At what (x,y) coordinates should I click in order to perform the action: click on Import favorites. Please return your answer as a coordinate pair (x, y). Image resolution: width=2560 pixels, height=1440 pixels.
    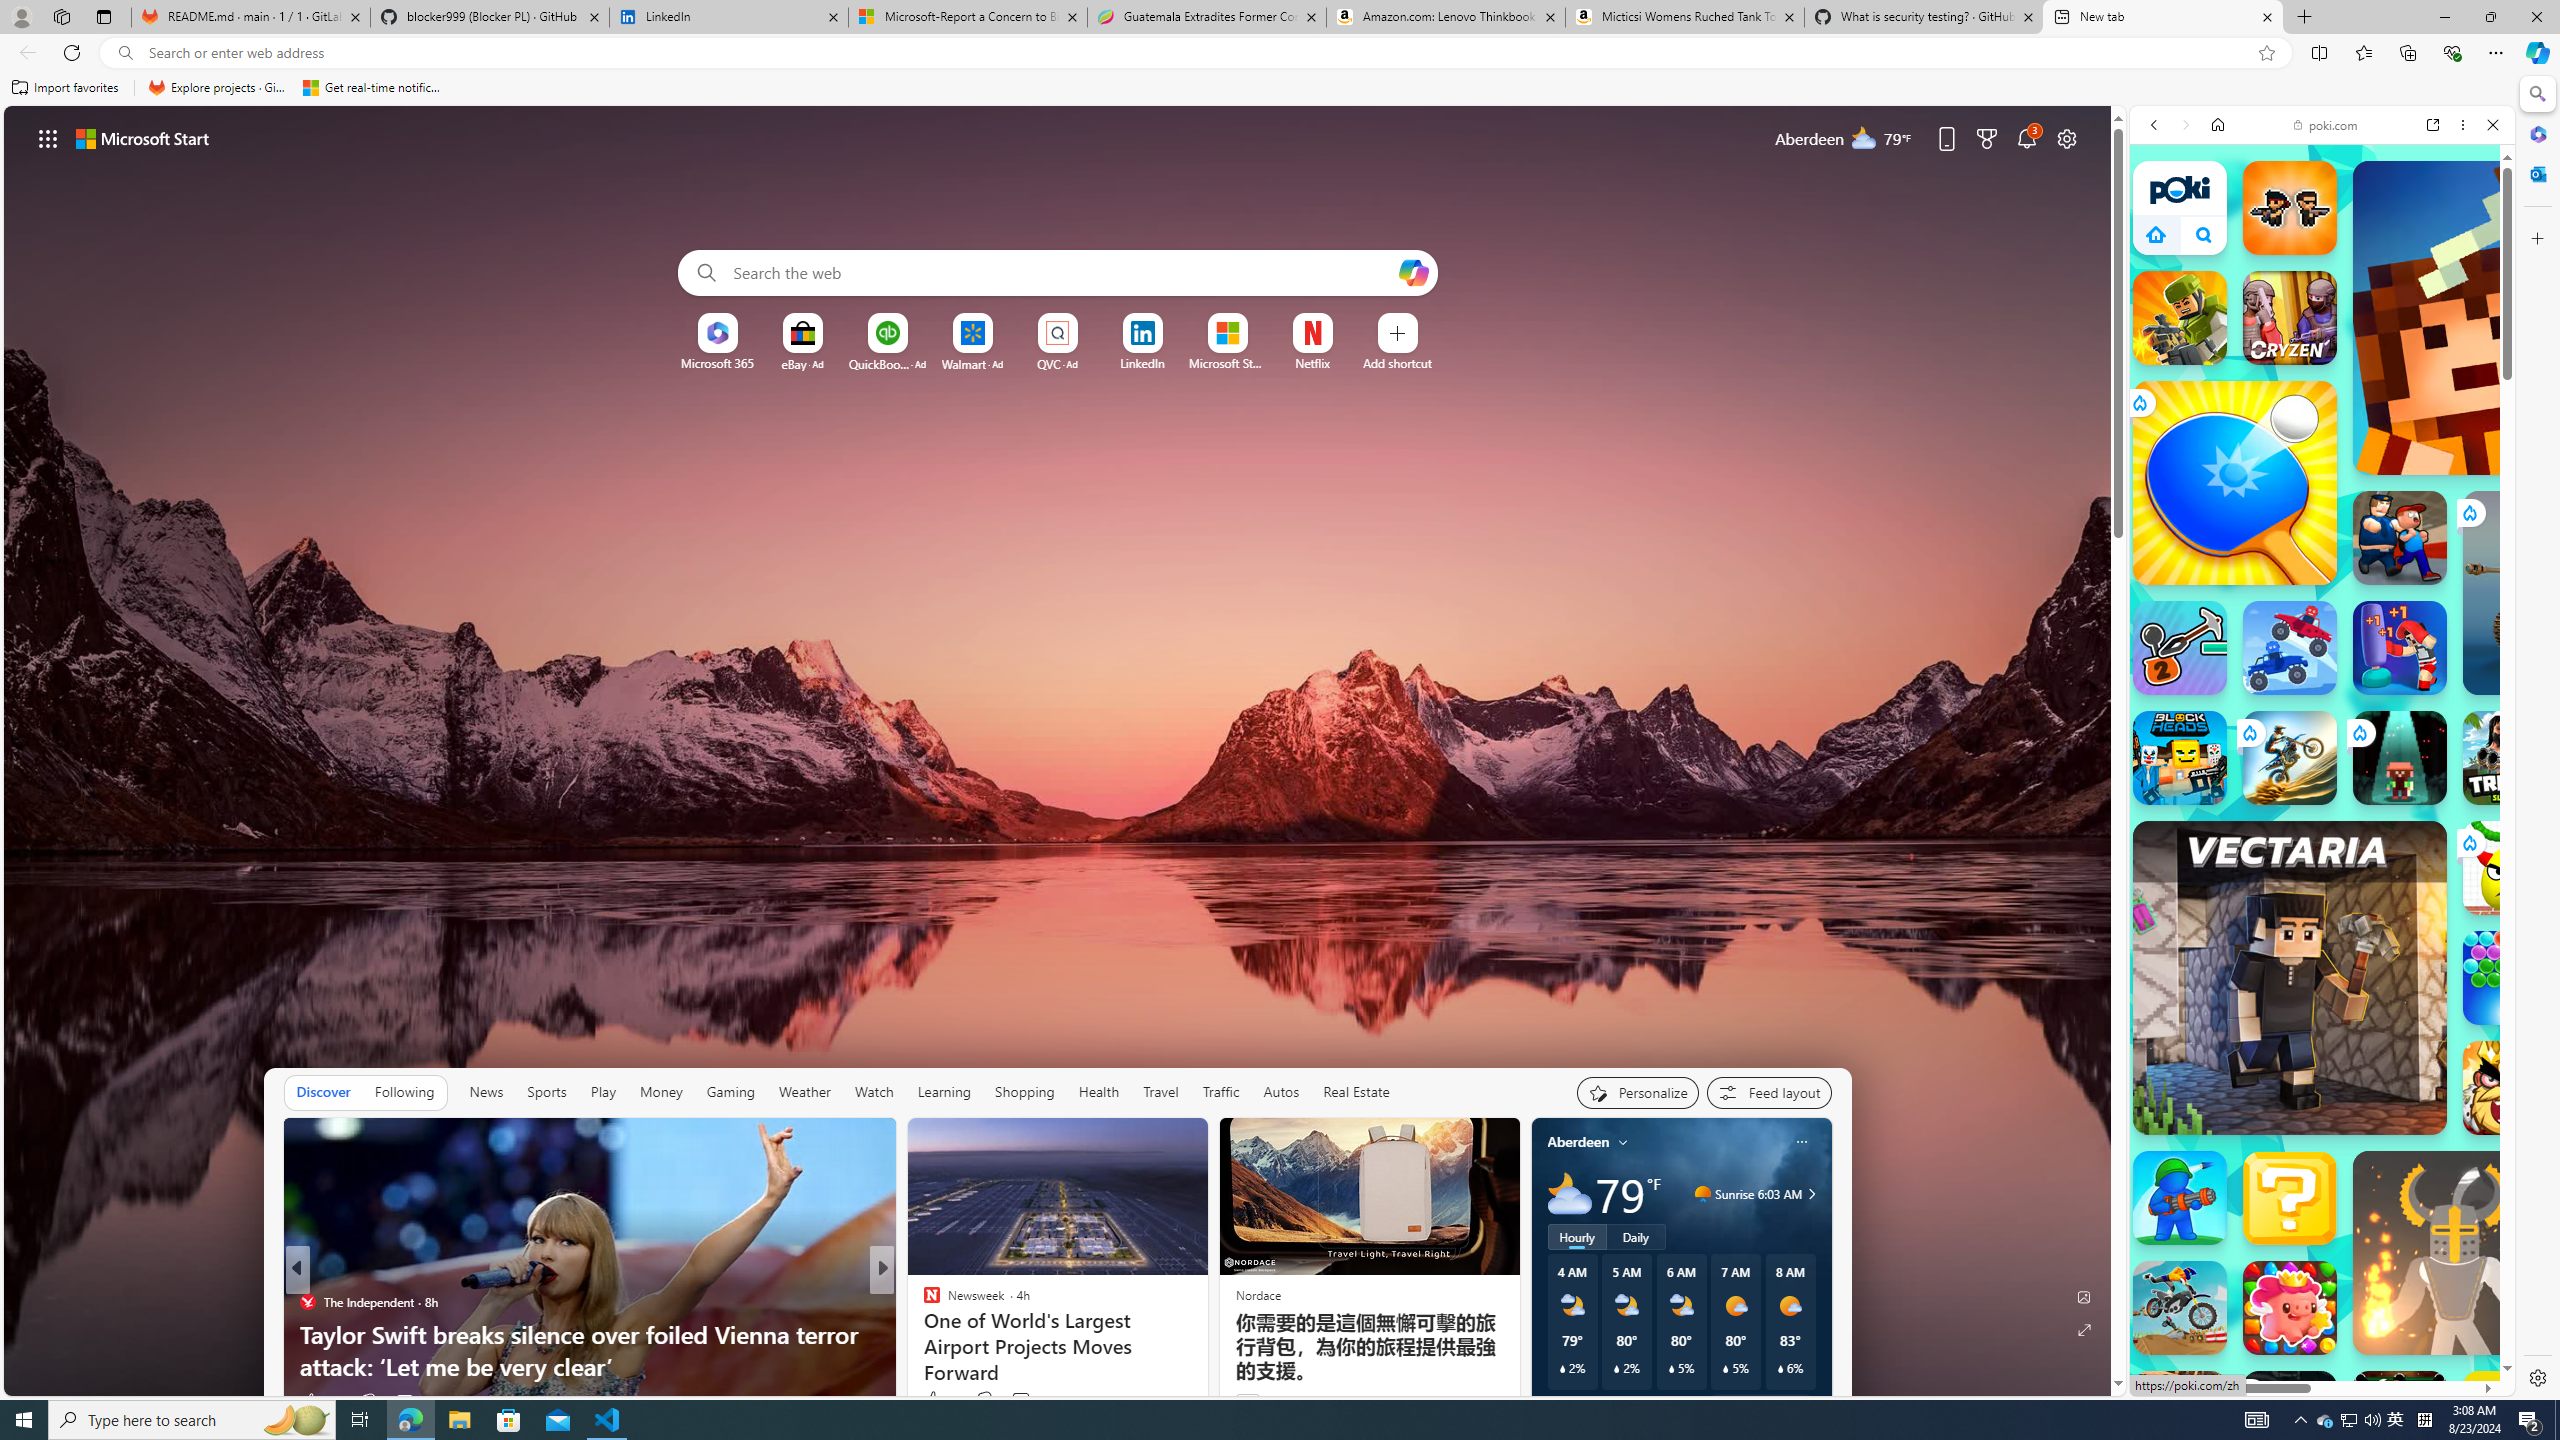
    Looking at the image, I should click on (65, 88).